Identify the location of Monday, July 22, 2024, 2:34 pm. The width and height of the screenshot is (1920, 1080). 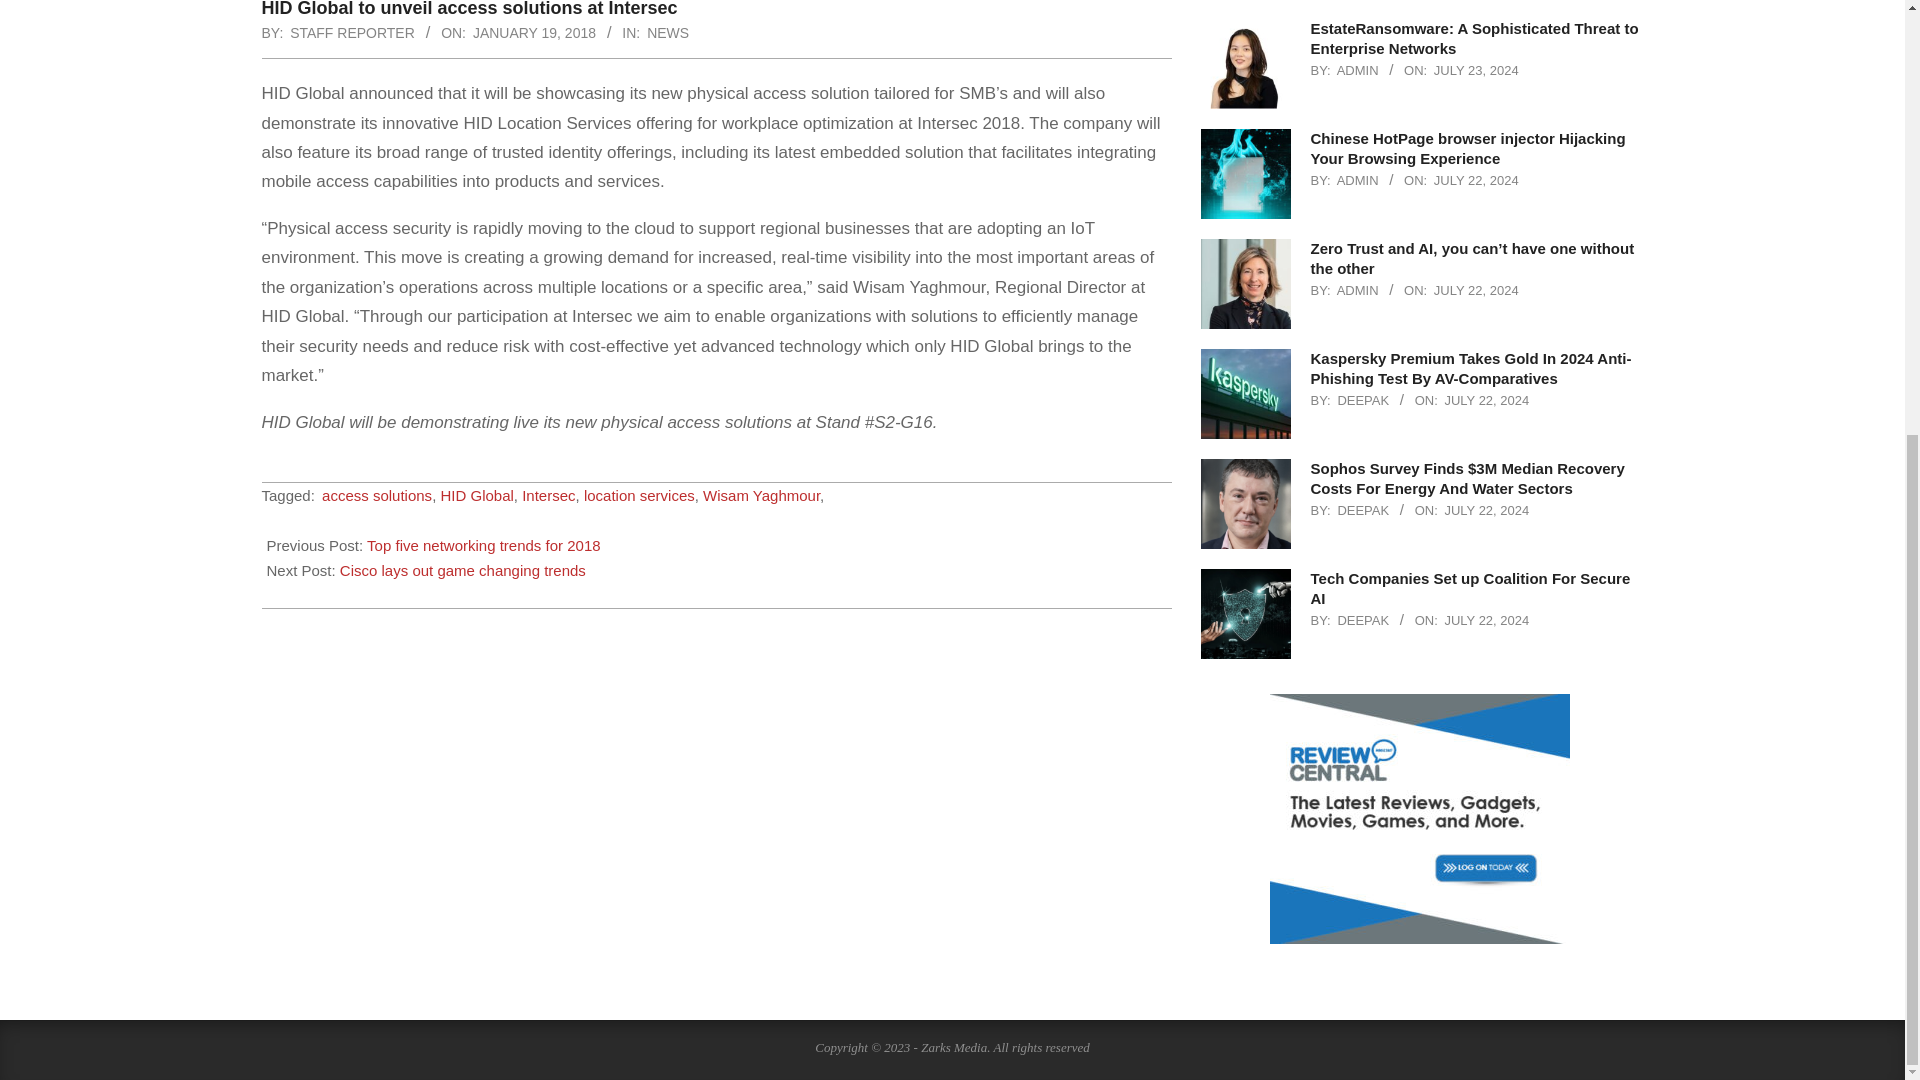
(1486, 510).